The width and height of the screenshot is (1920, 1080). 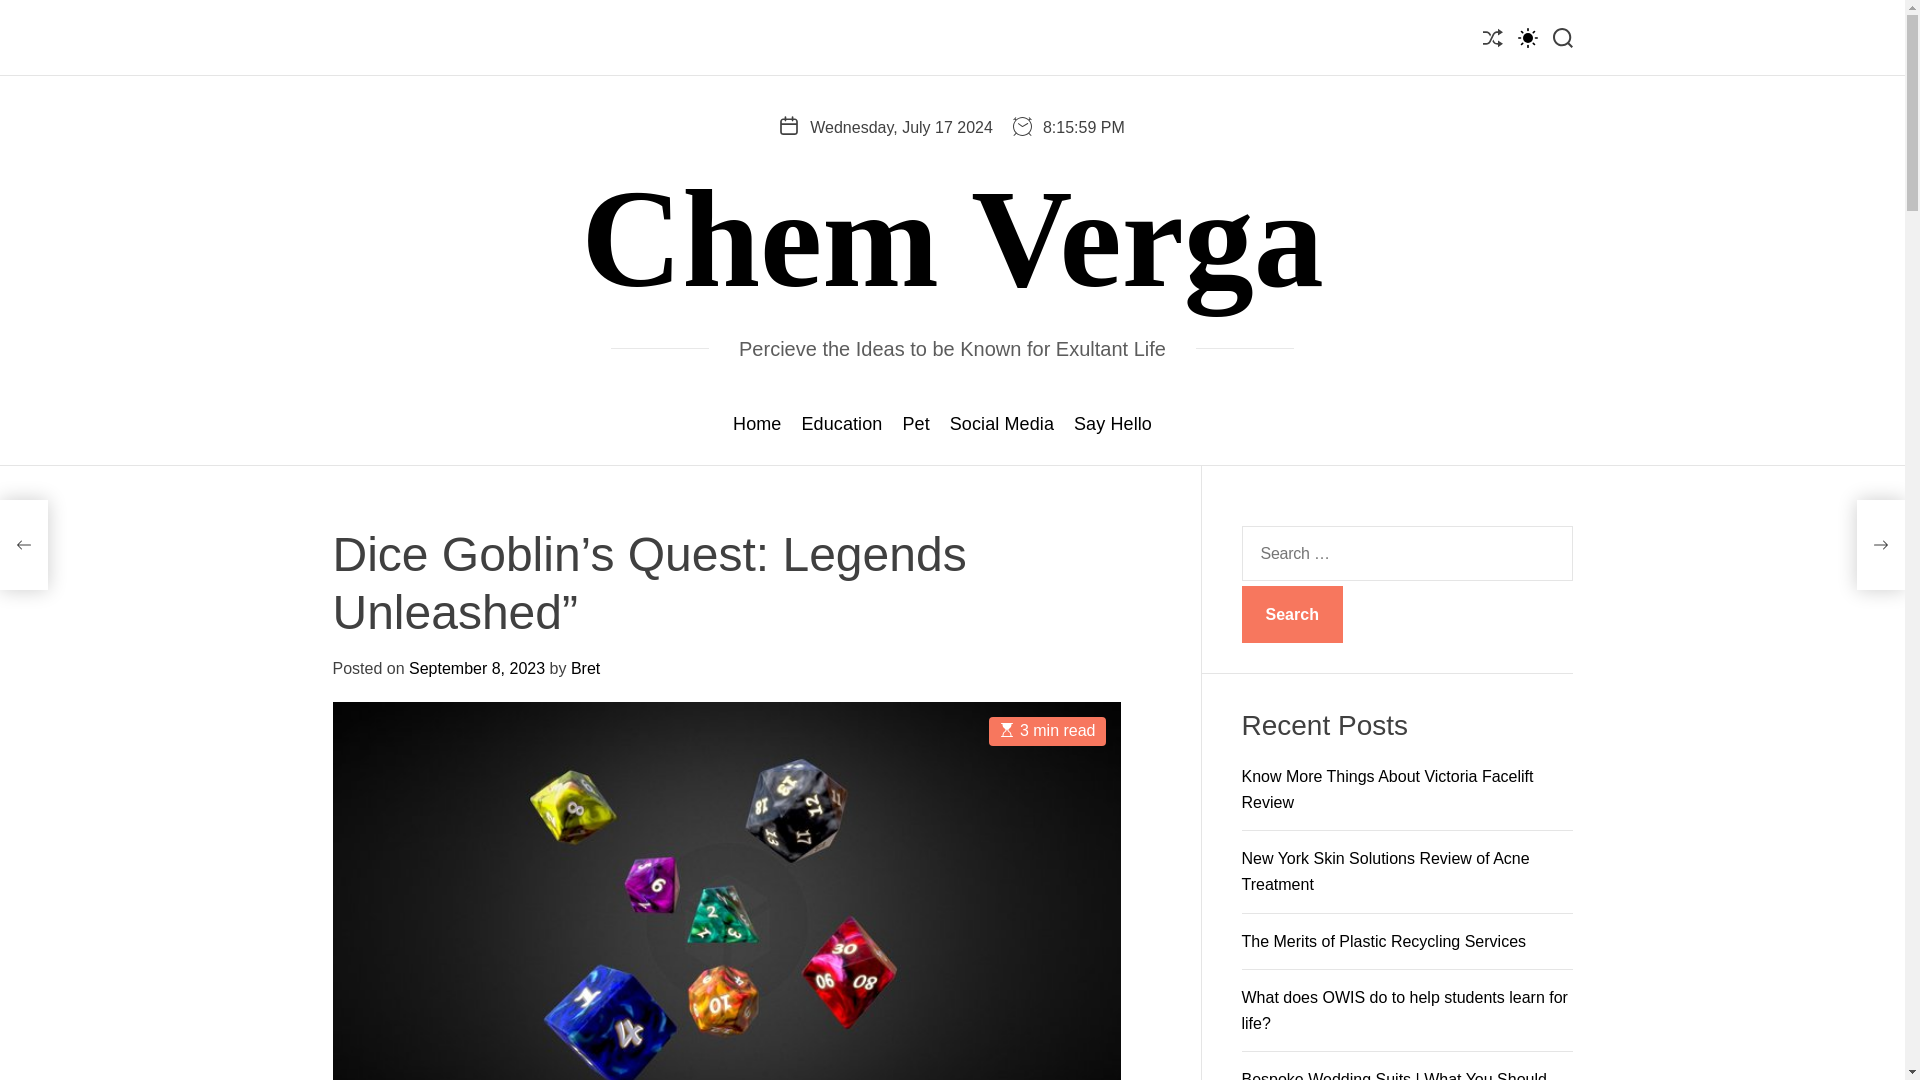 I want to click on Know More Things About Victoria Facelift Review, so click(x=1388, y=789).